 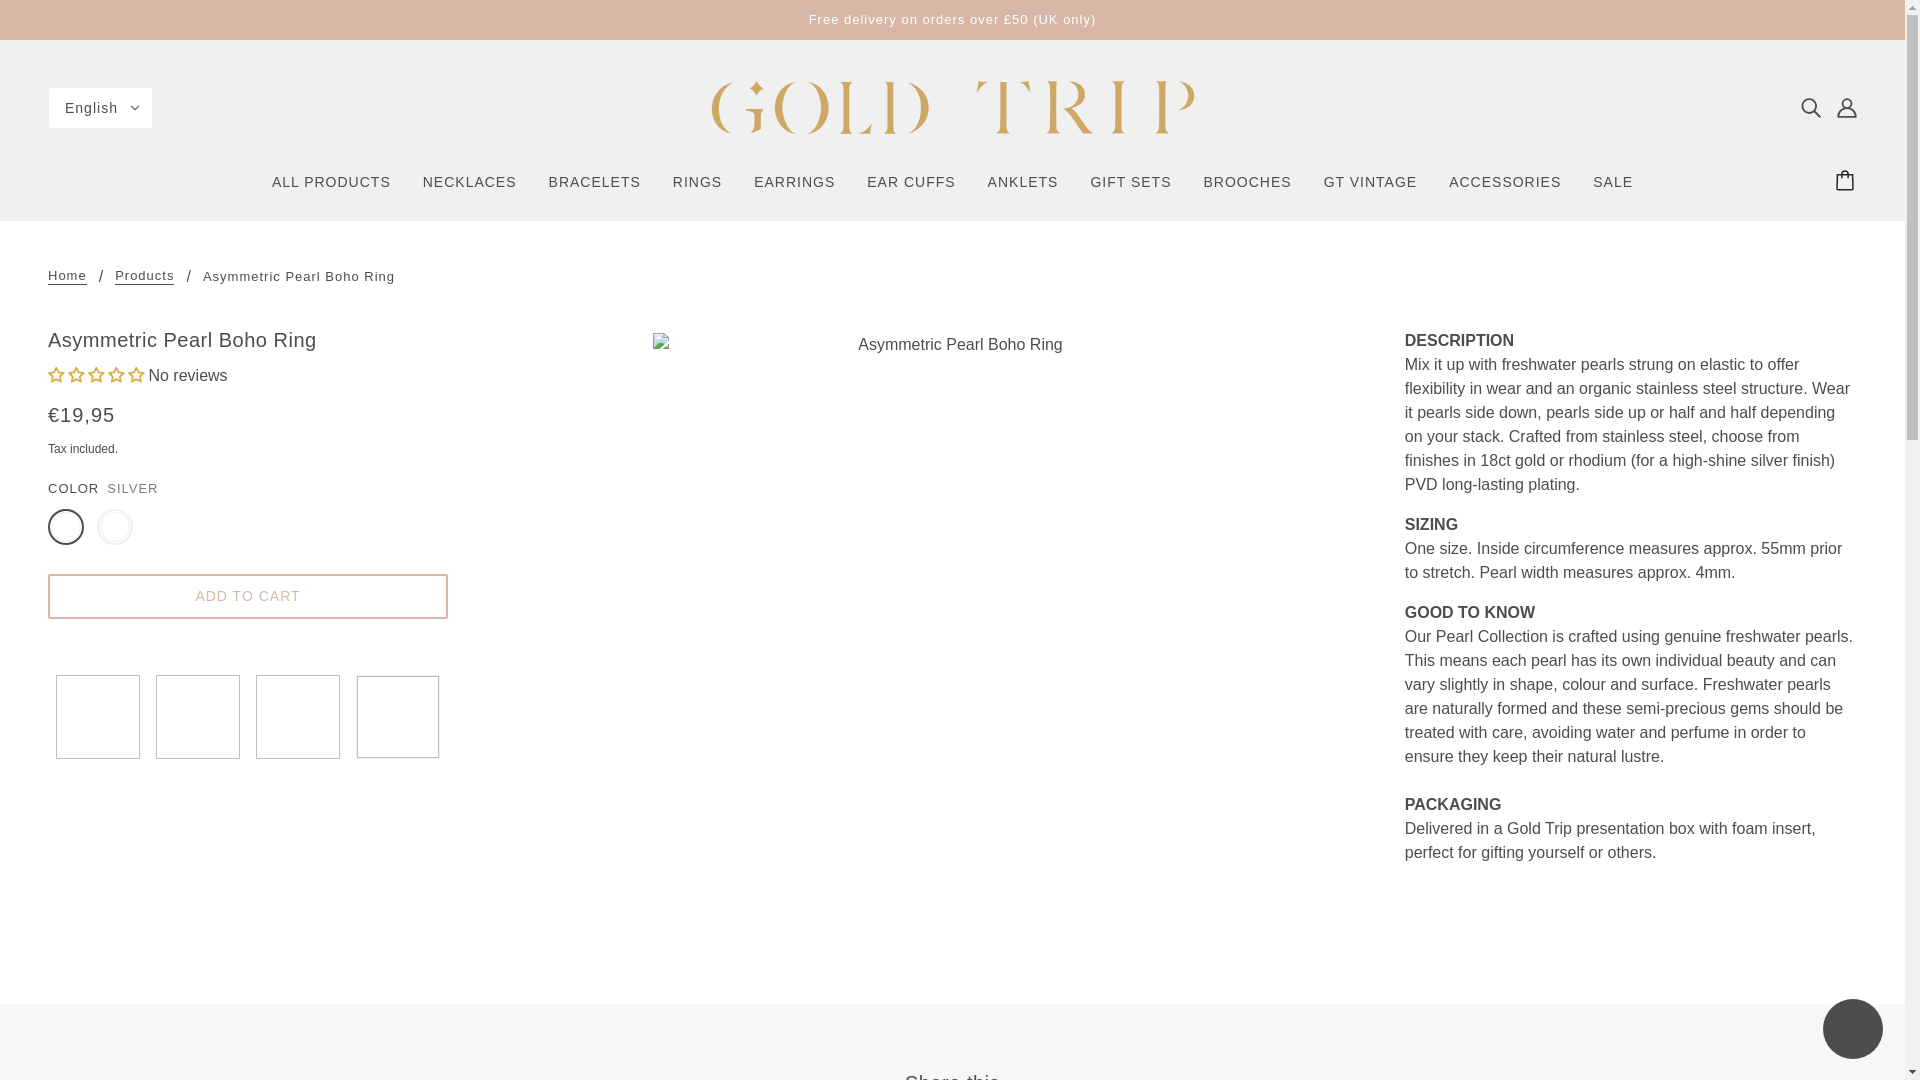 I want to click on Products, so click(x=144, y=276).